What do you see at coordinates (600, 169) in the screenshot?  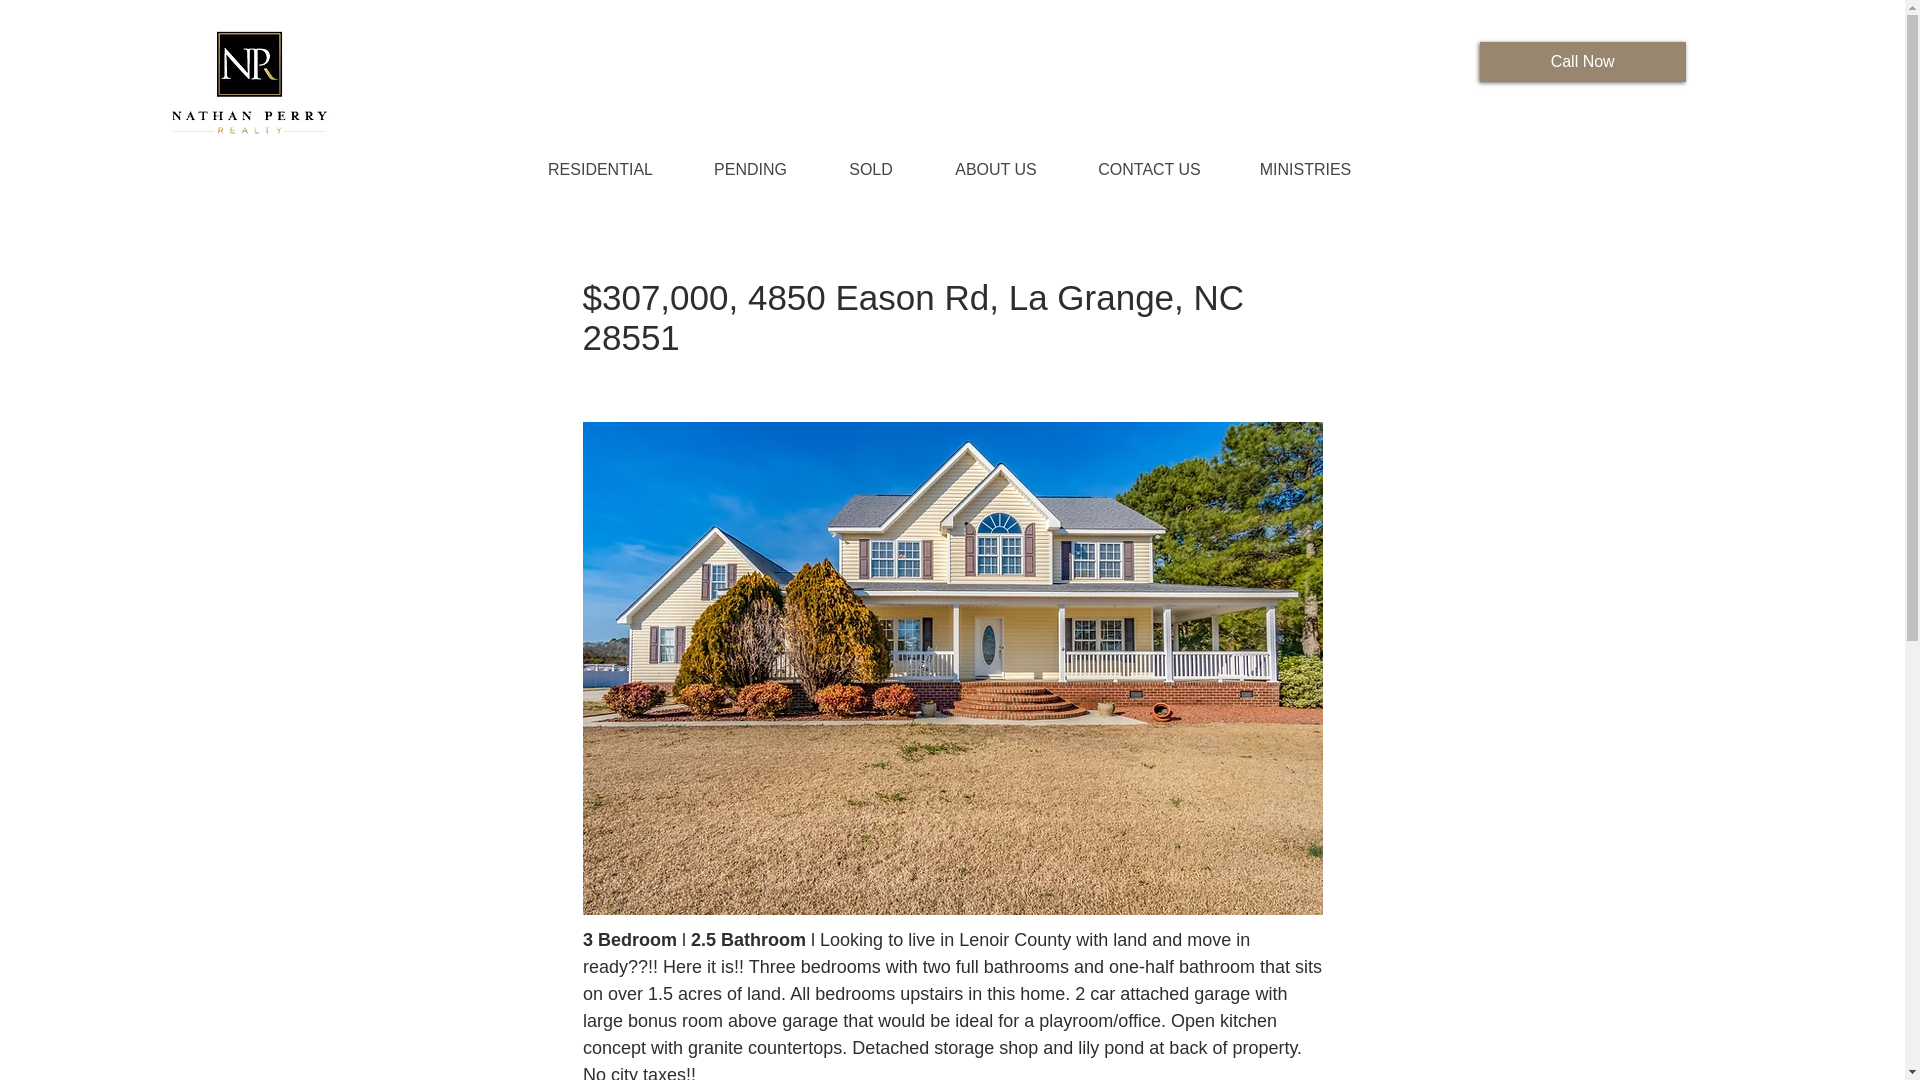 I see `RESIDENTIAL` at bounding box center [600, 169].